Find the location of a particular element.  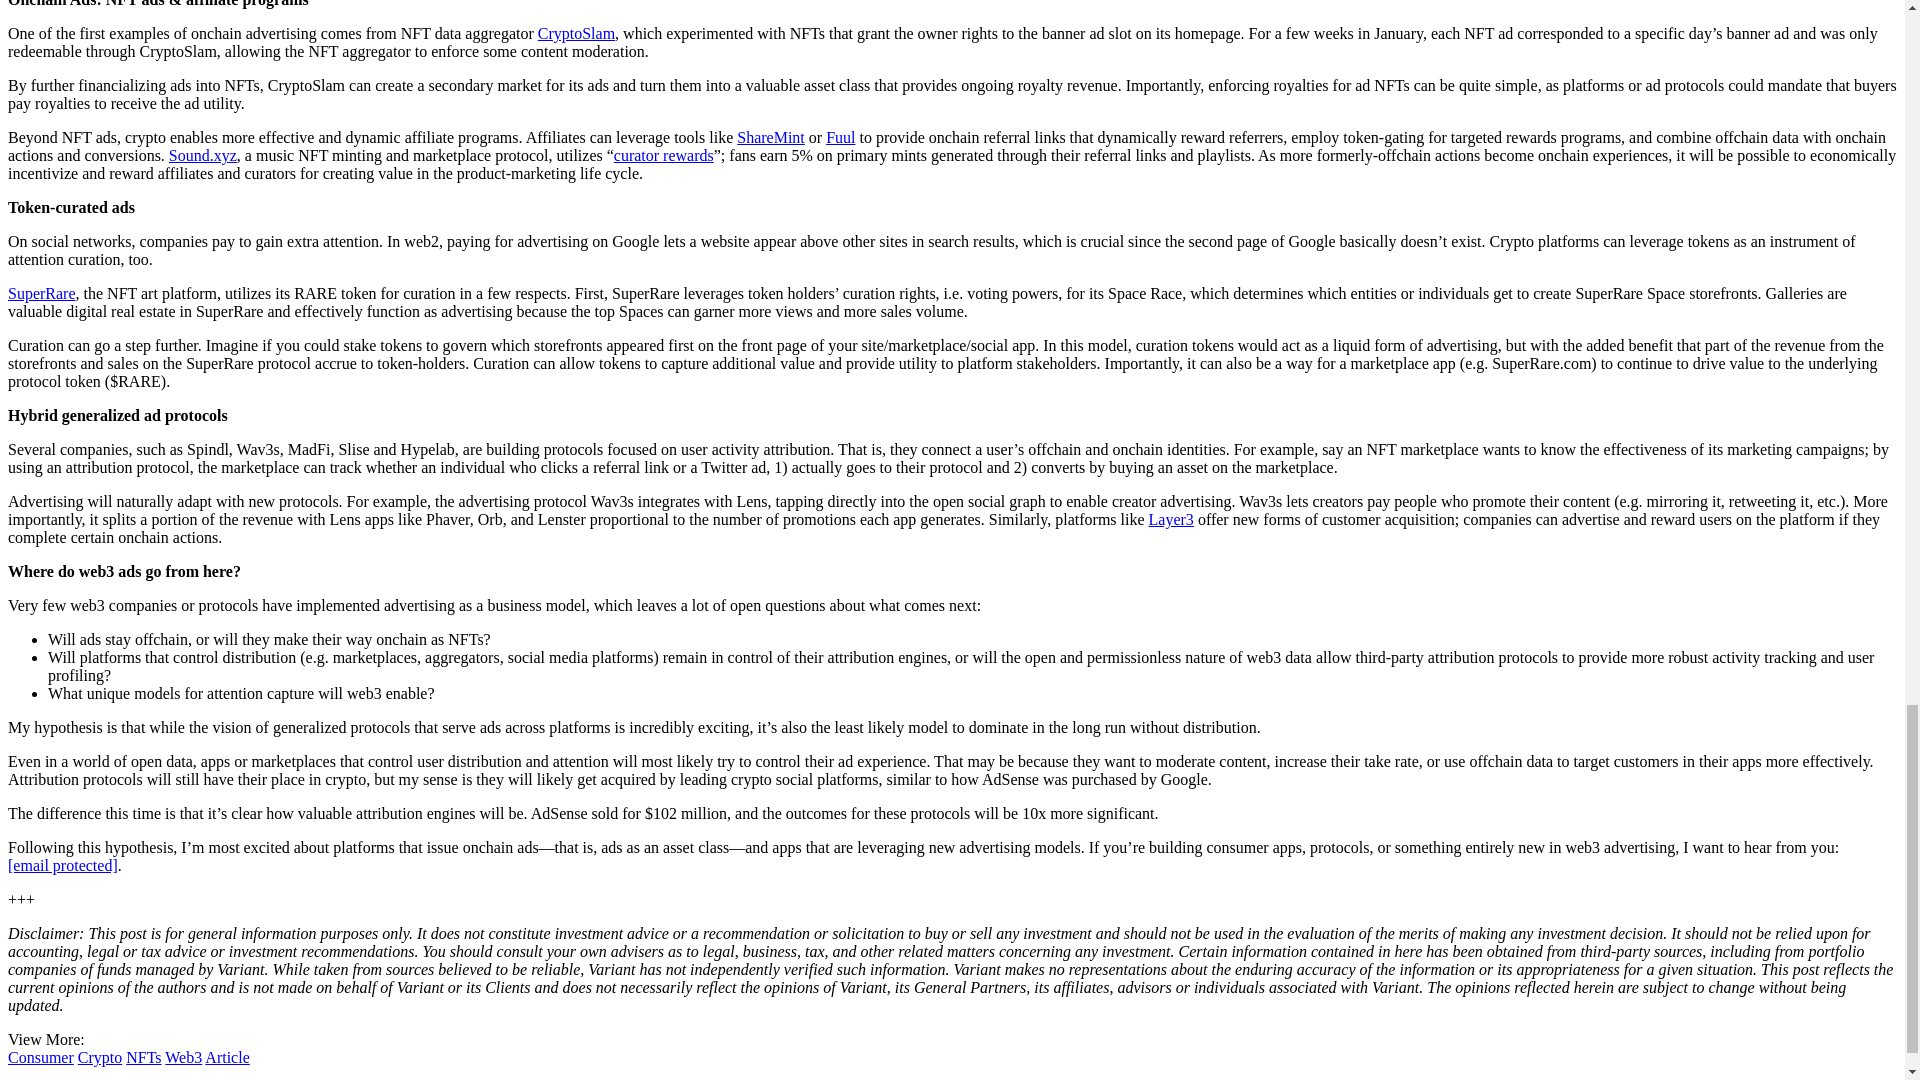

ShareMint is located at coordinates (770, 136).